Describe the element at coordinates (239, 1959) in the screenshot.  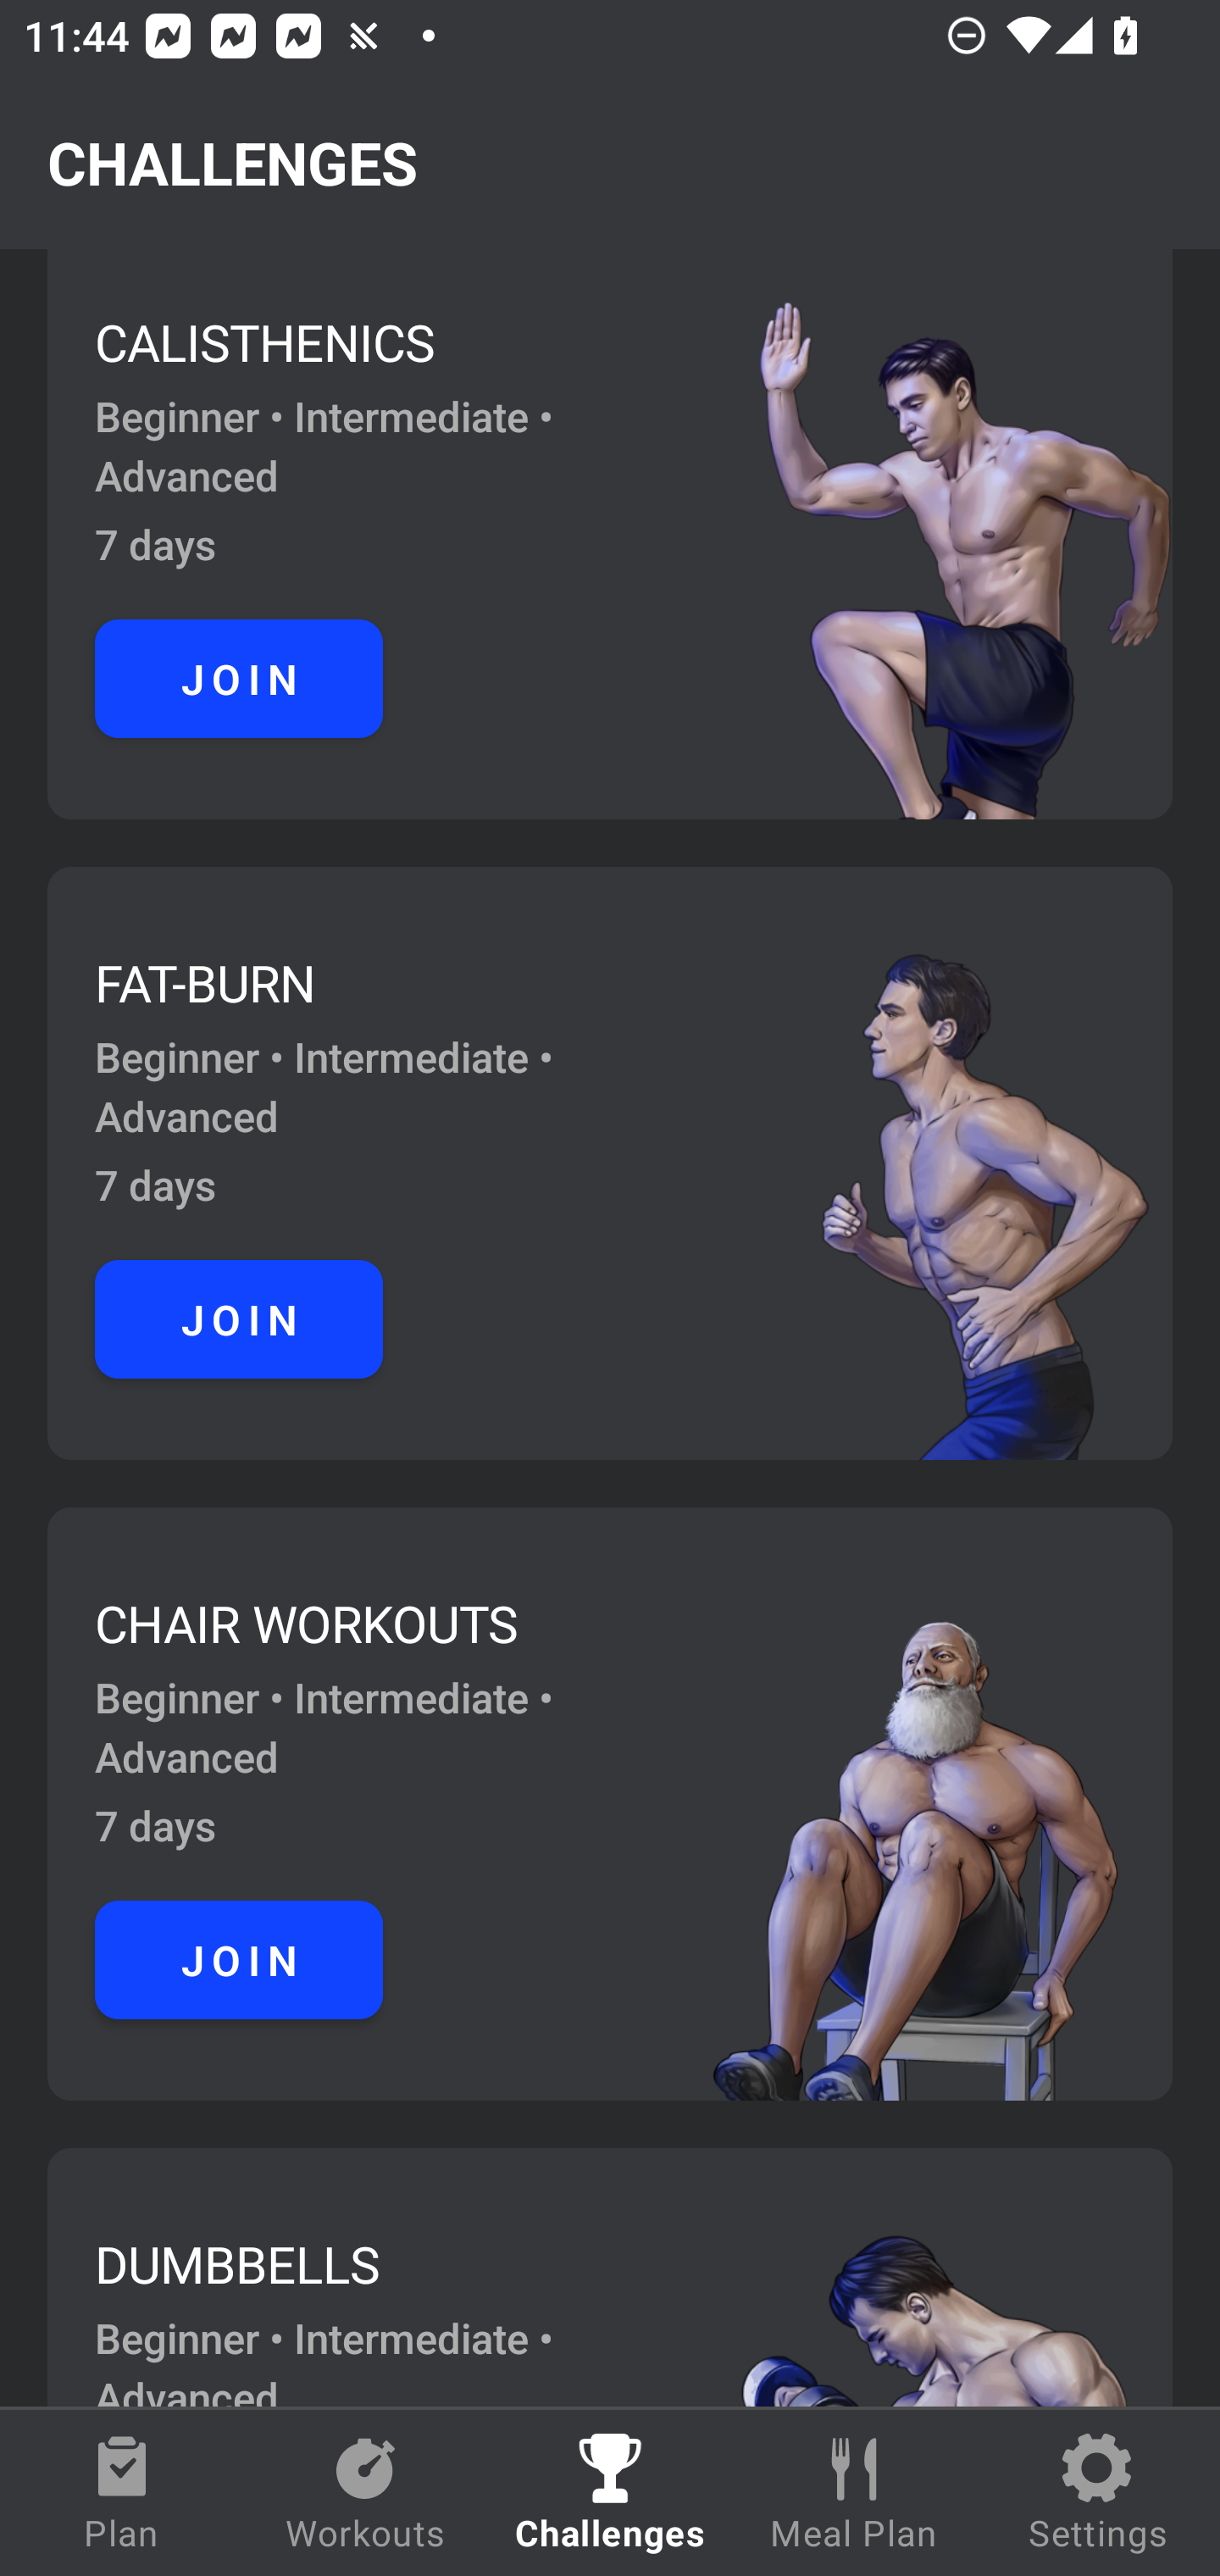
I see `JOIN` at that location.